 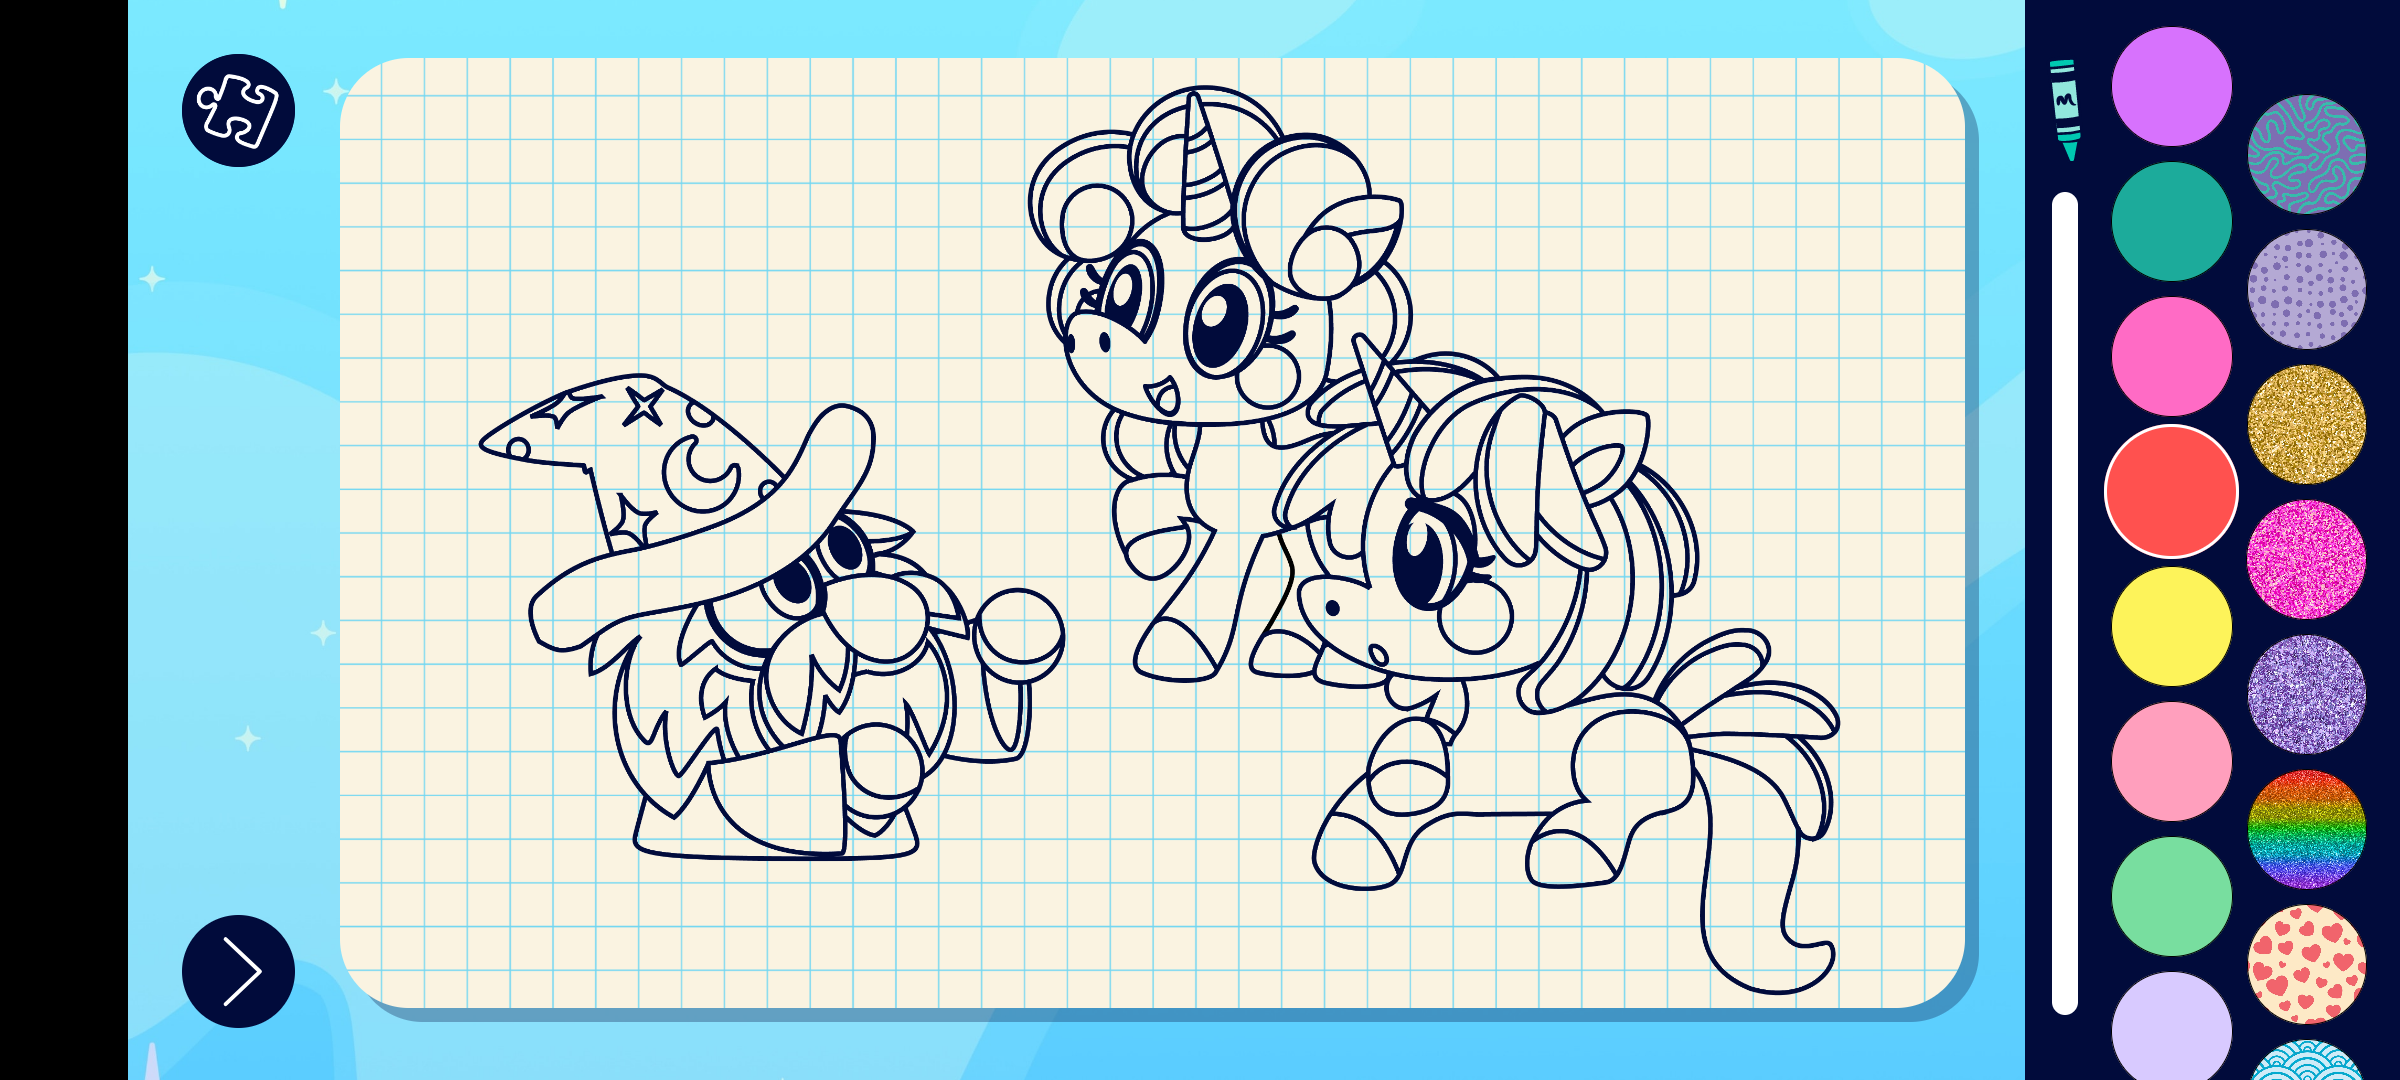 What do you see at coordinates (2308, 290) in the screenshot?
I see `coloring background` at bounding box center [2308, 290].